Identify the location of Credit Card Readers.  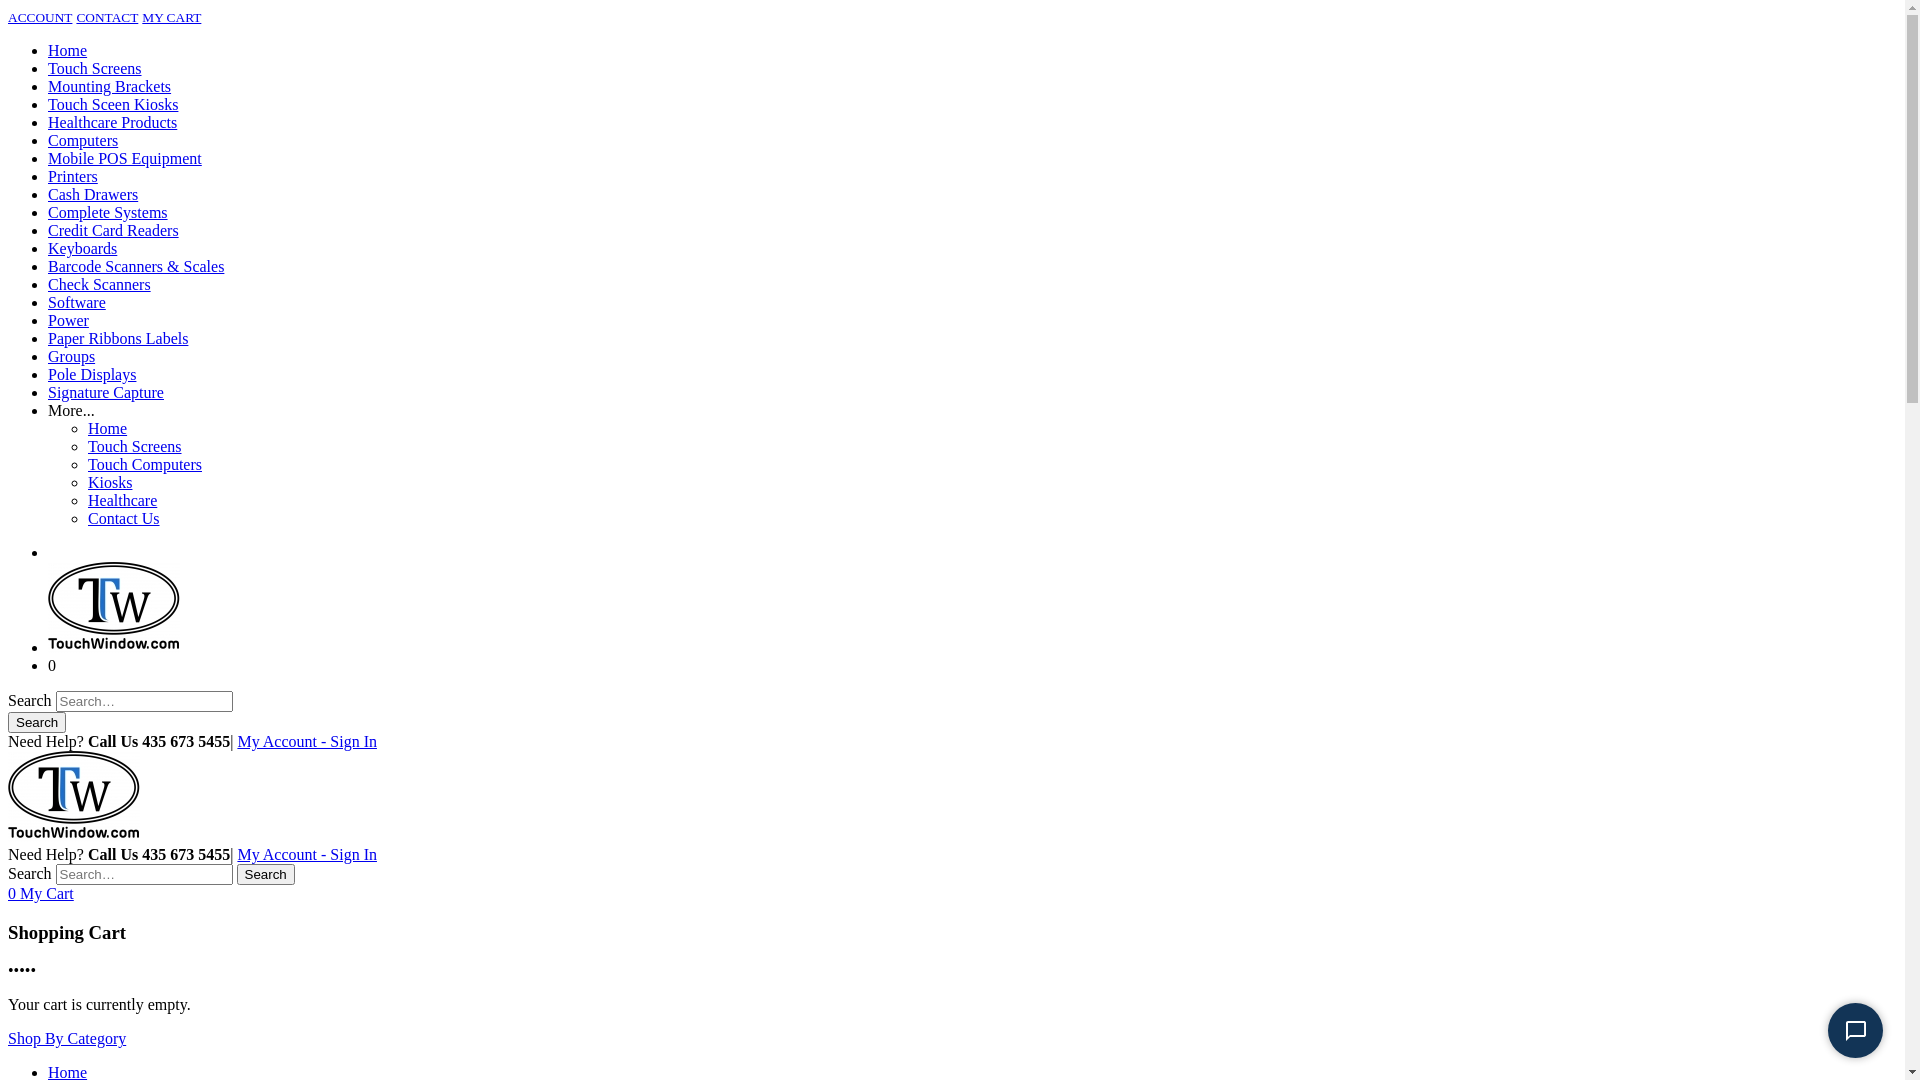
(114, 230).